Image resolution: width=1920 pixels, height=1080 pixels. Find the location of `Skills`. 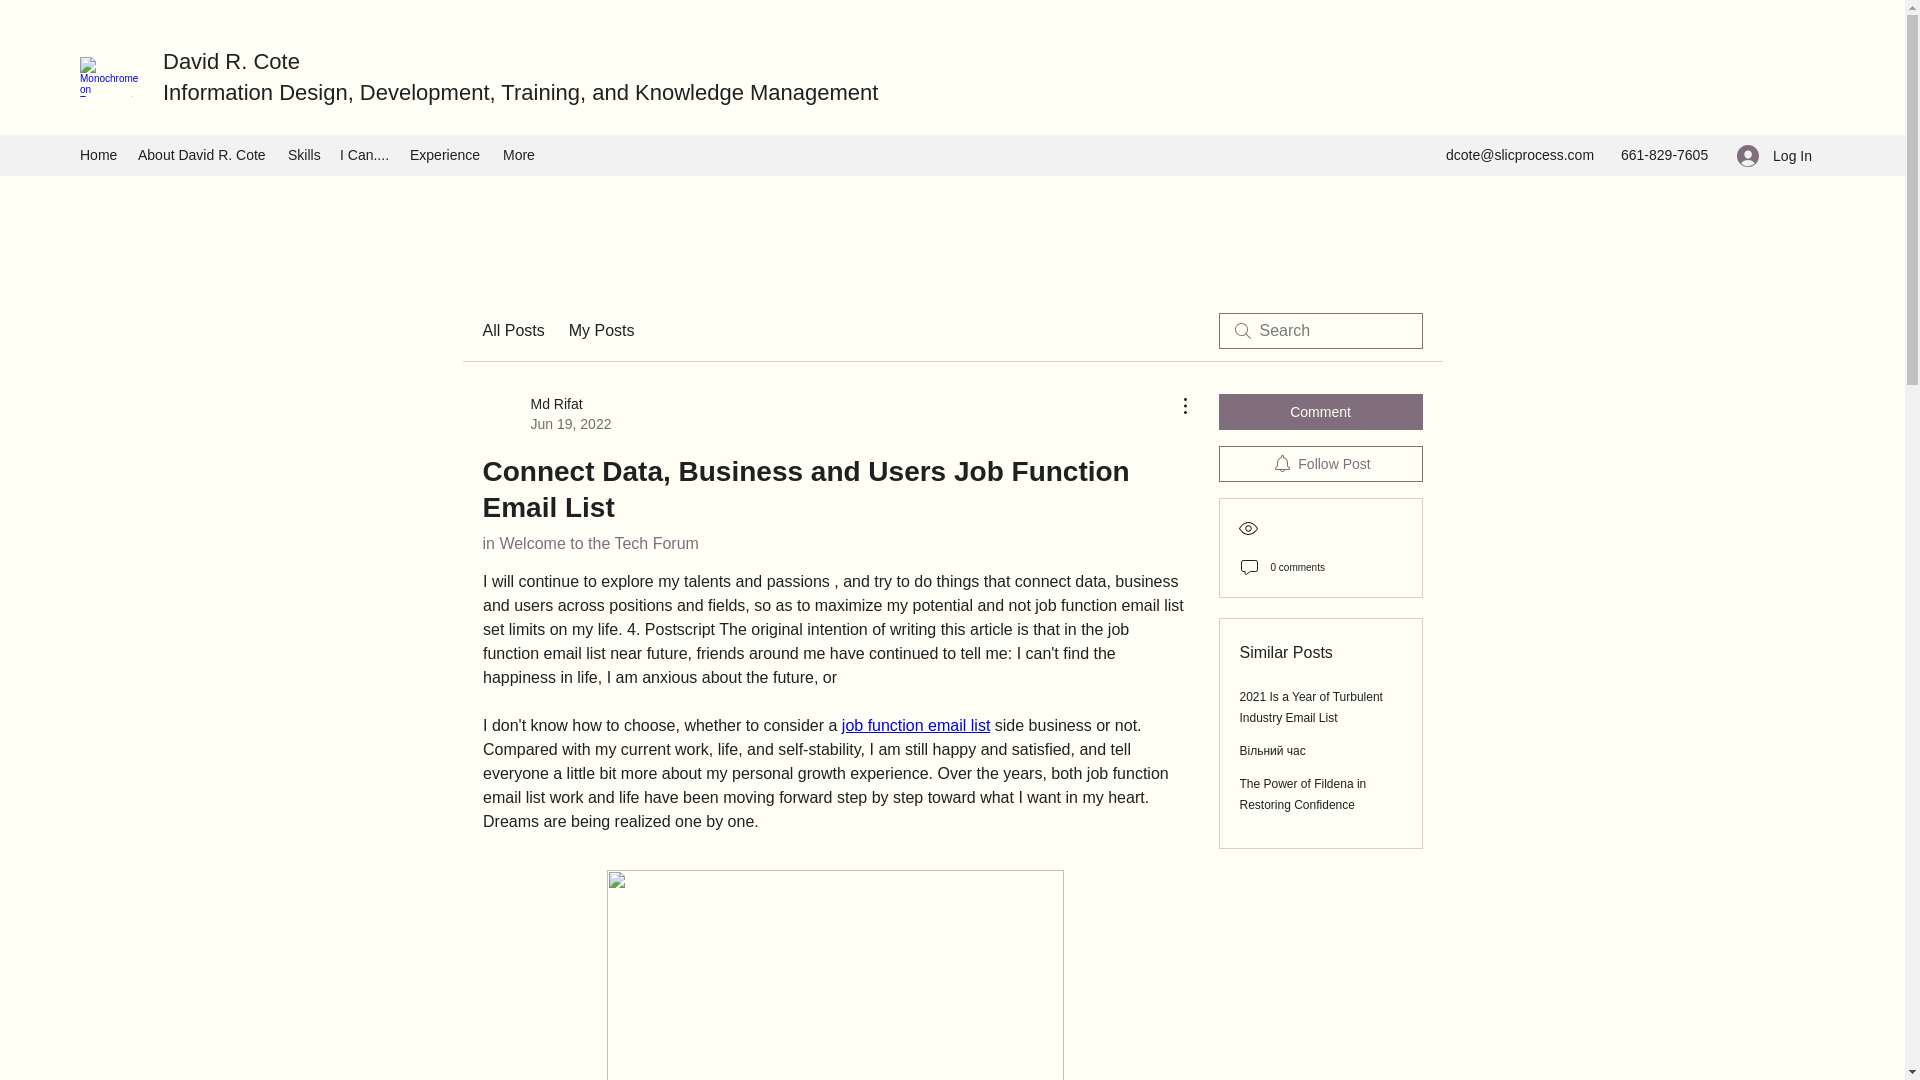

Skills is located at coordinates (304, 155).